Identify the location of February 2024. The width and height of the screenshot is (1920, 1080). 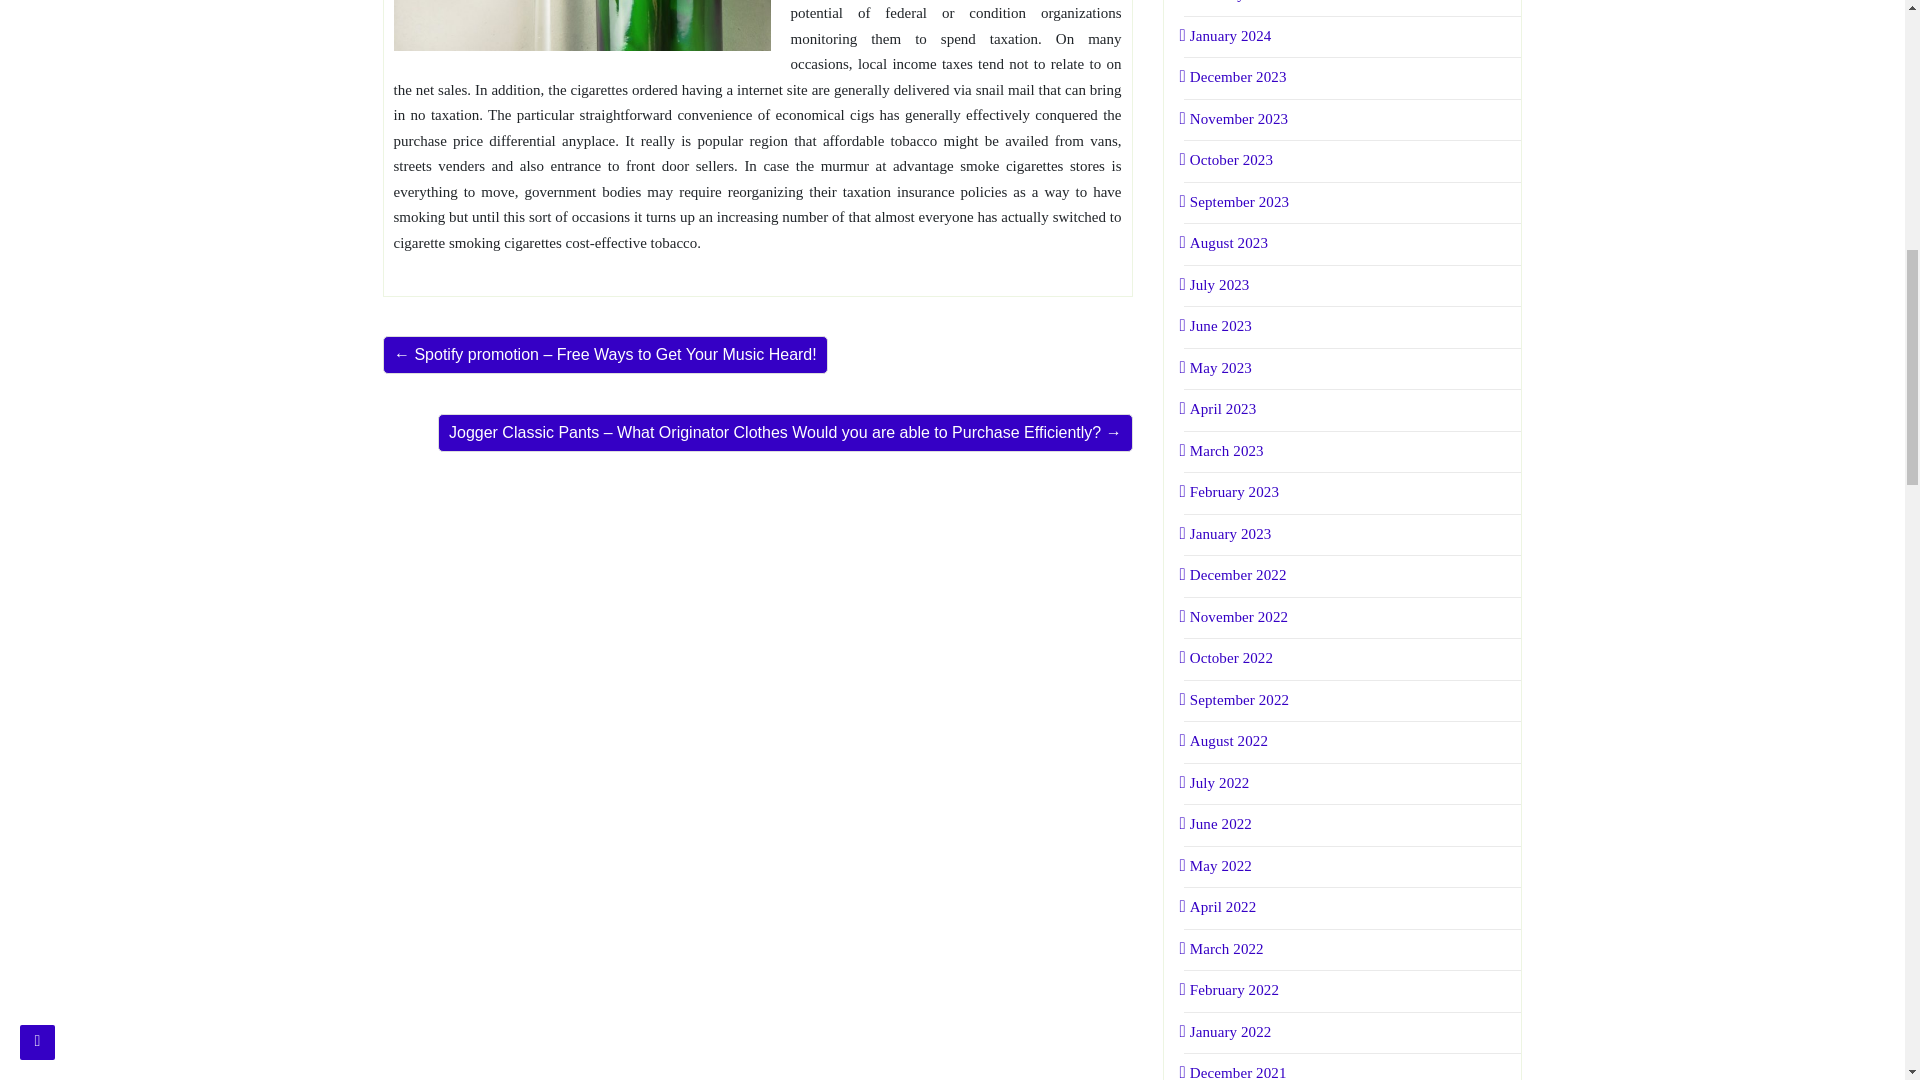
(1232, 1).